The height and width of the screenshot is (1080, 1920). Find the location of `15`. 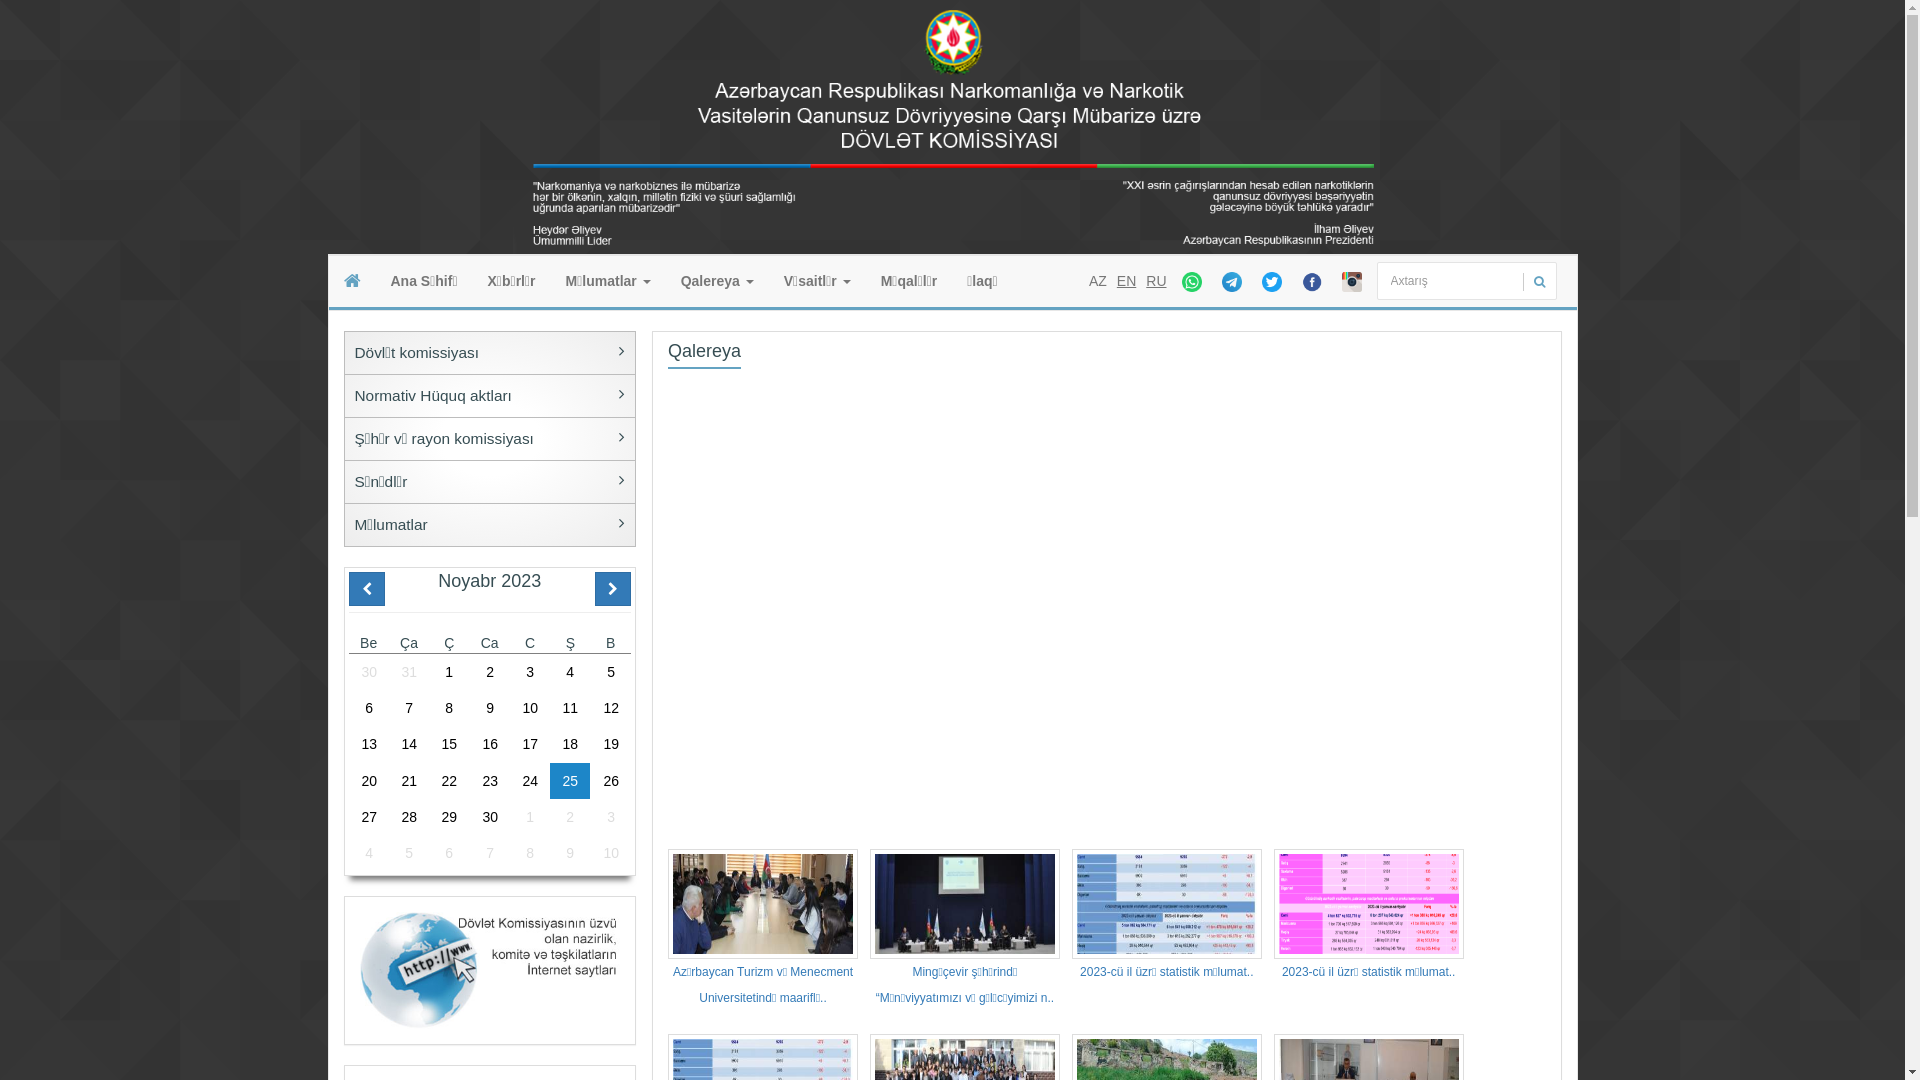

15 is located at coordinates (449, 744).